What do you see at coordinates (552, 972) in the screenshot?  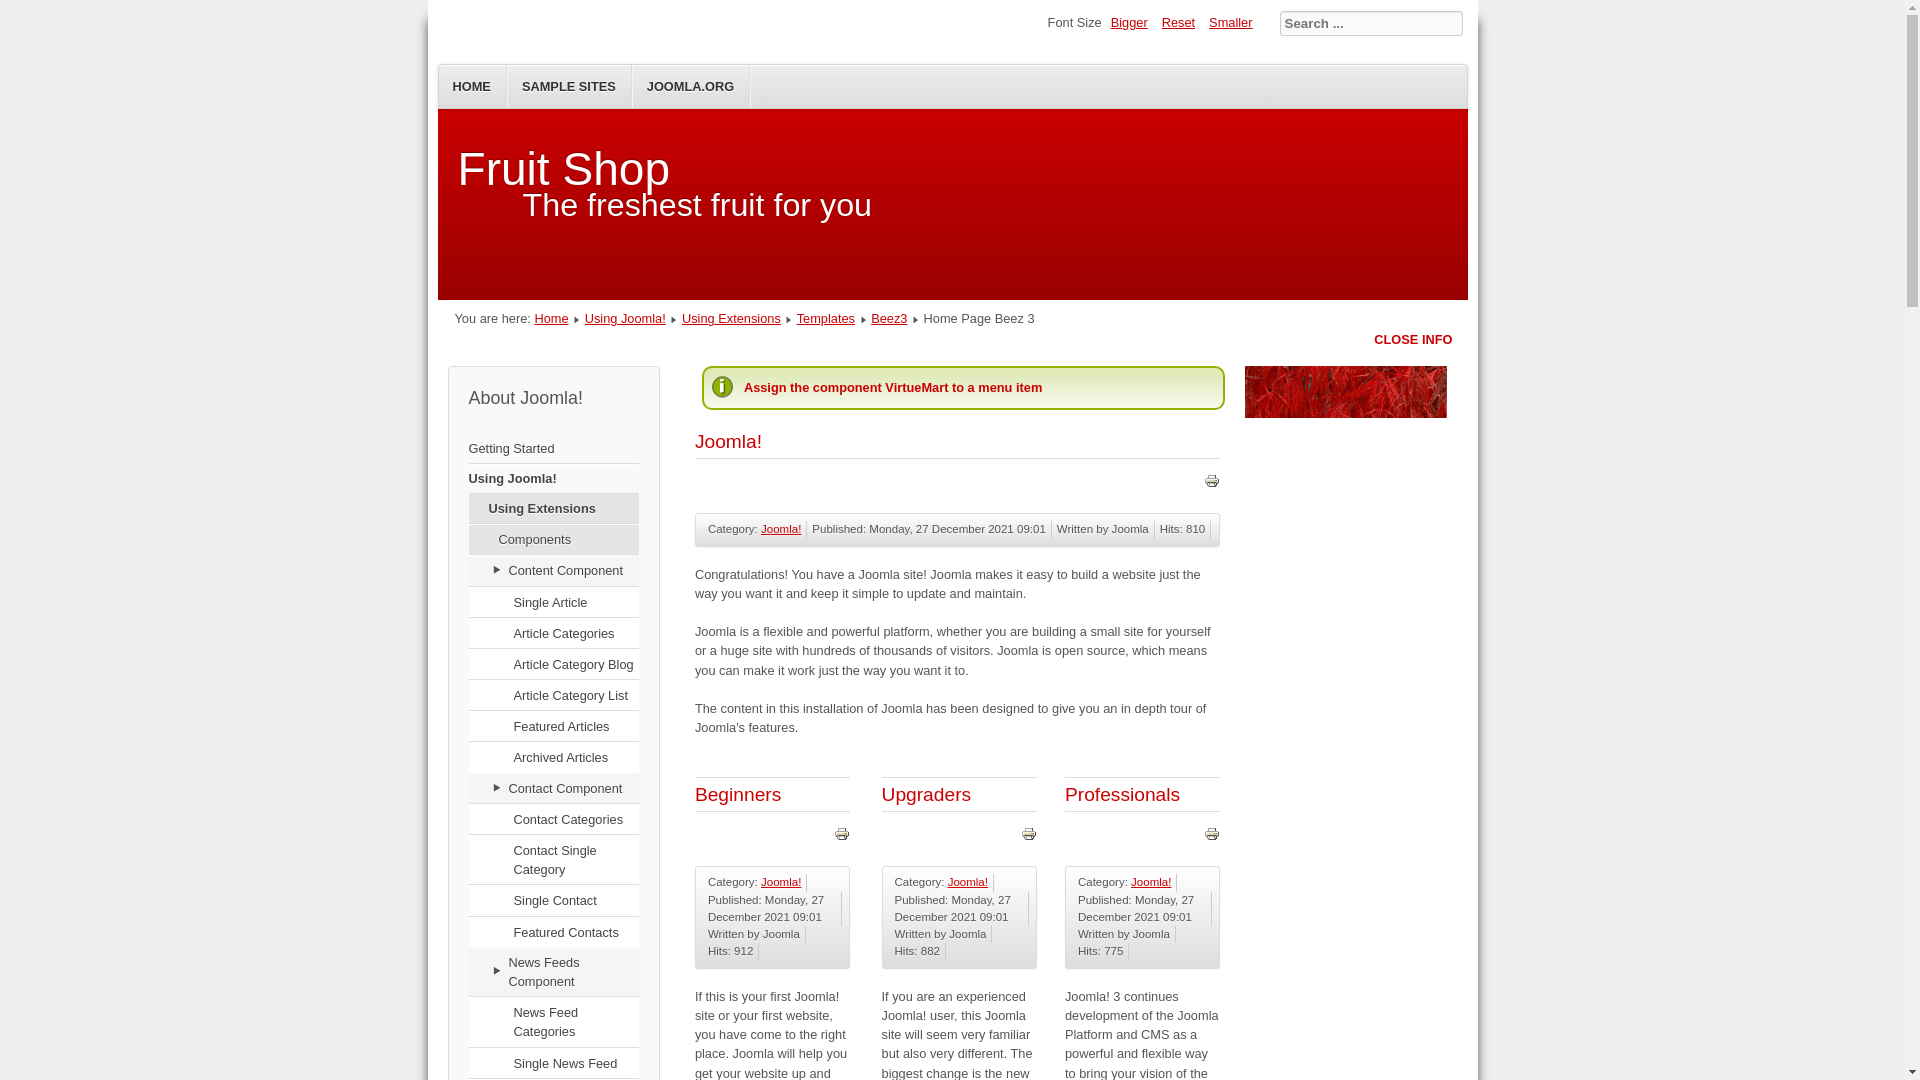 I see `News Feeds Component` at bounding box center [552, 972].